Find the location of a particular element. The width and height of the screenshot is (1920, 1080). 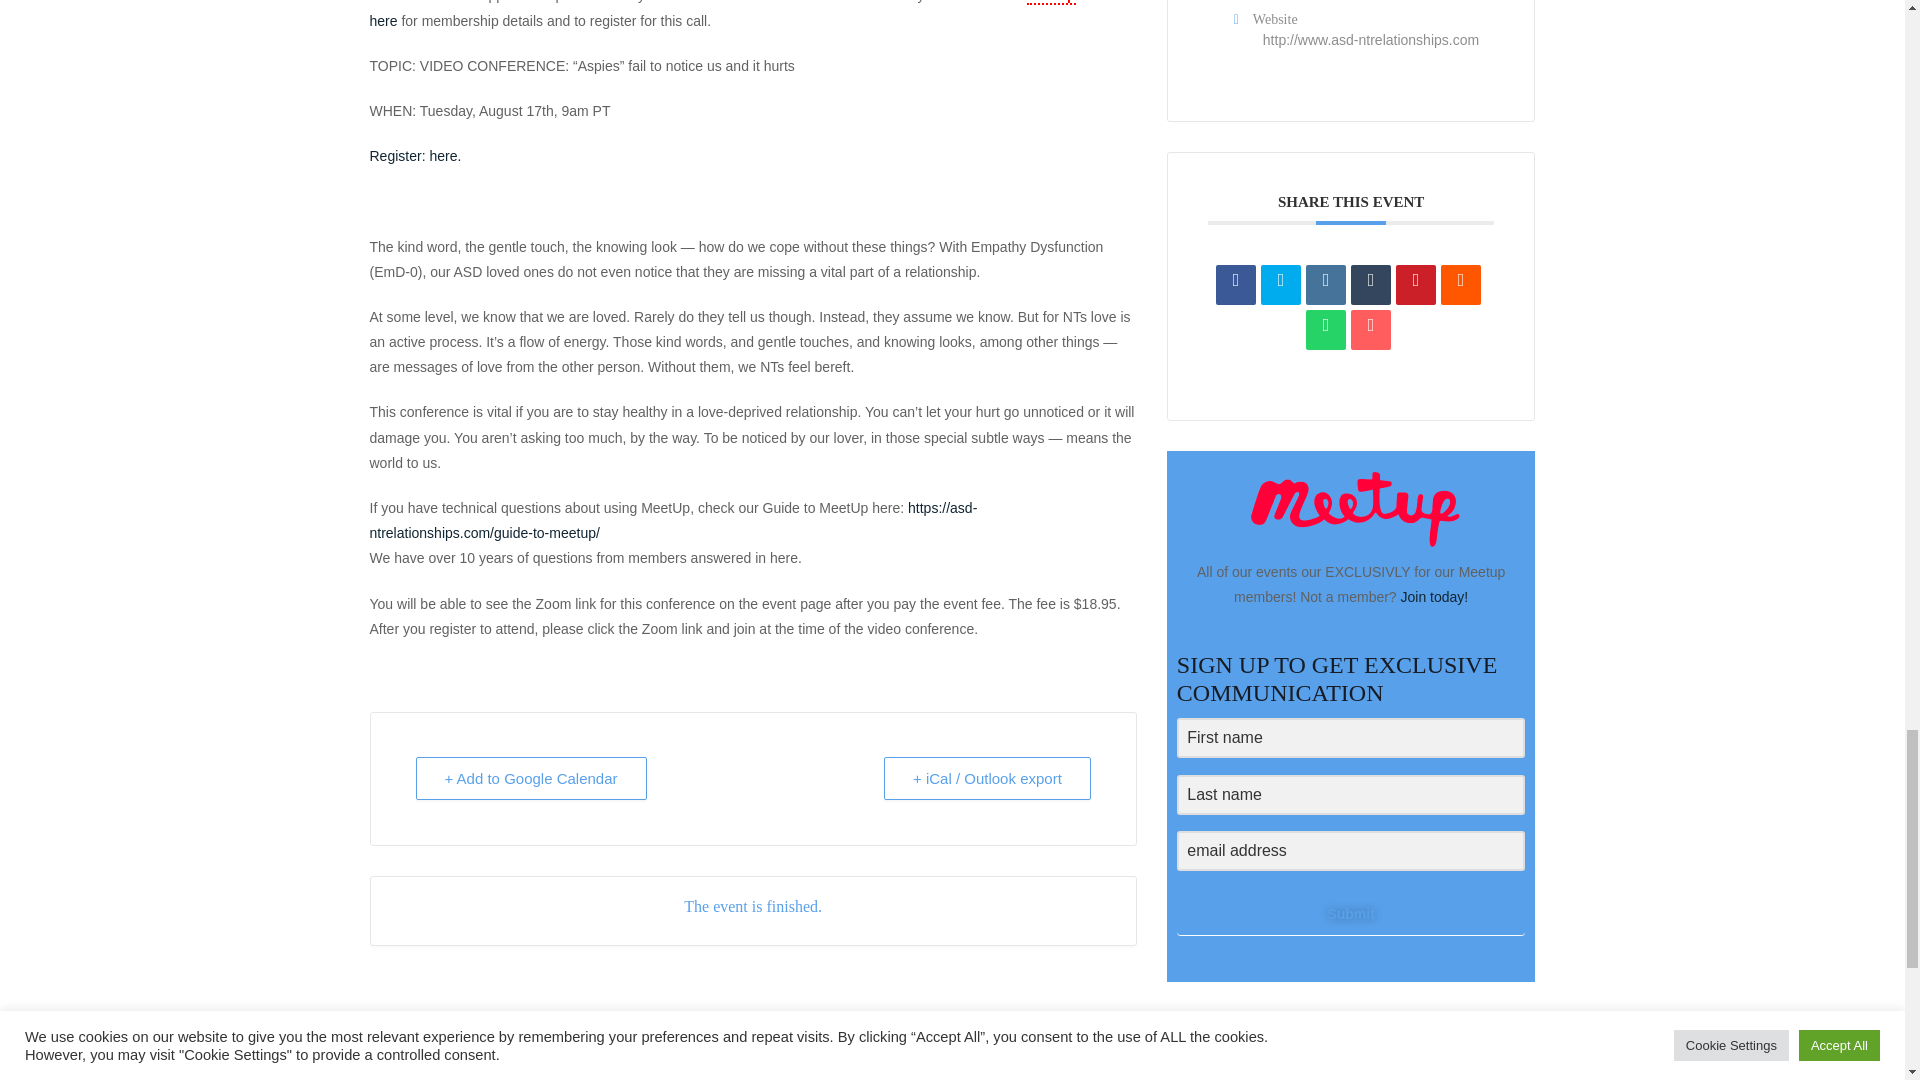

Linkedin is located at coordinates (1325, 284).